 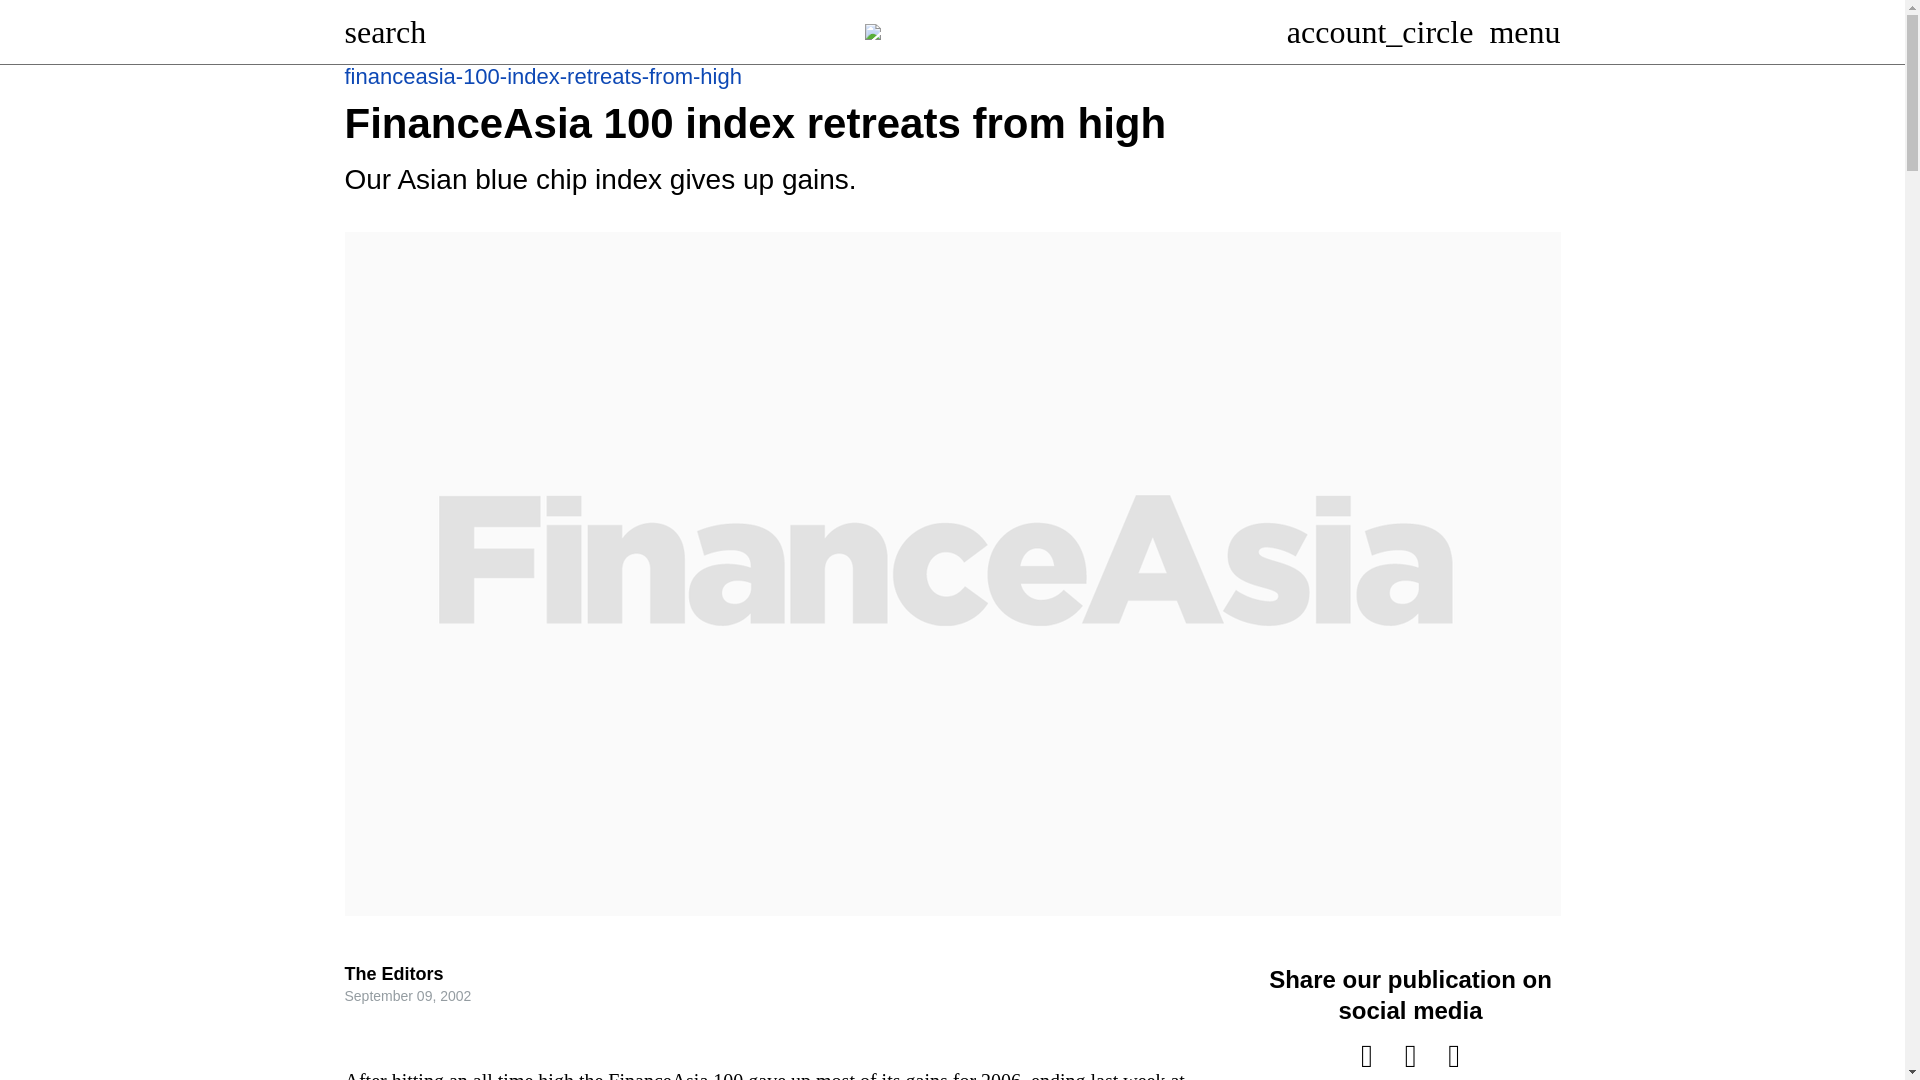 What do you see at coordinates (1387, 32) in the screenshot?
I see `Sign In` at bounding box center [1387, 32].